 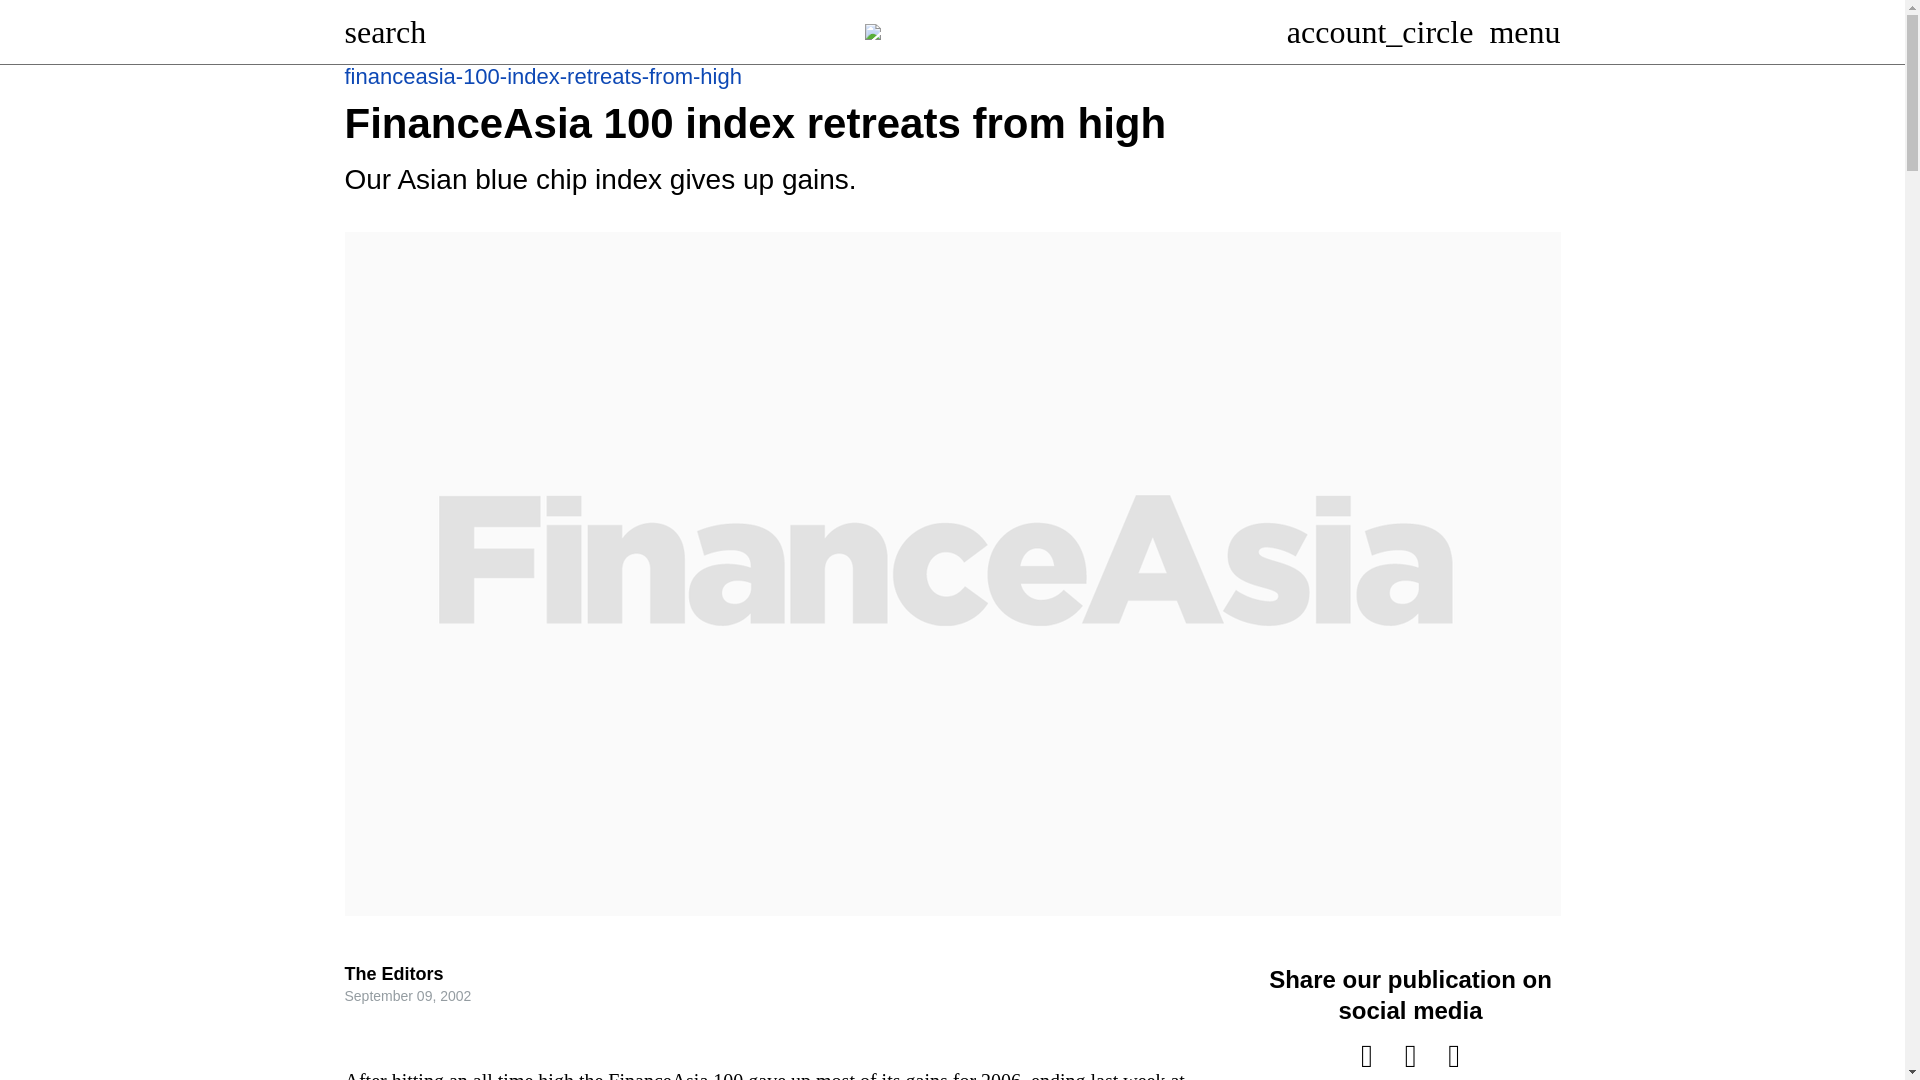 What do you see at coordinates (1387, 32) in the screenshot?
I see `Sign In` at bounding box center [1387, 32].